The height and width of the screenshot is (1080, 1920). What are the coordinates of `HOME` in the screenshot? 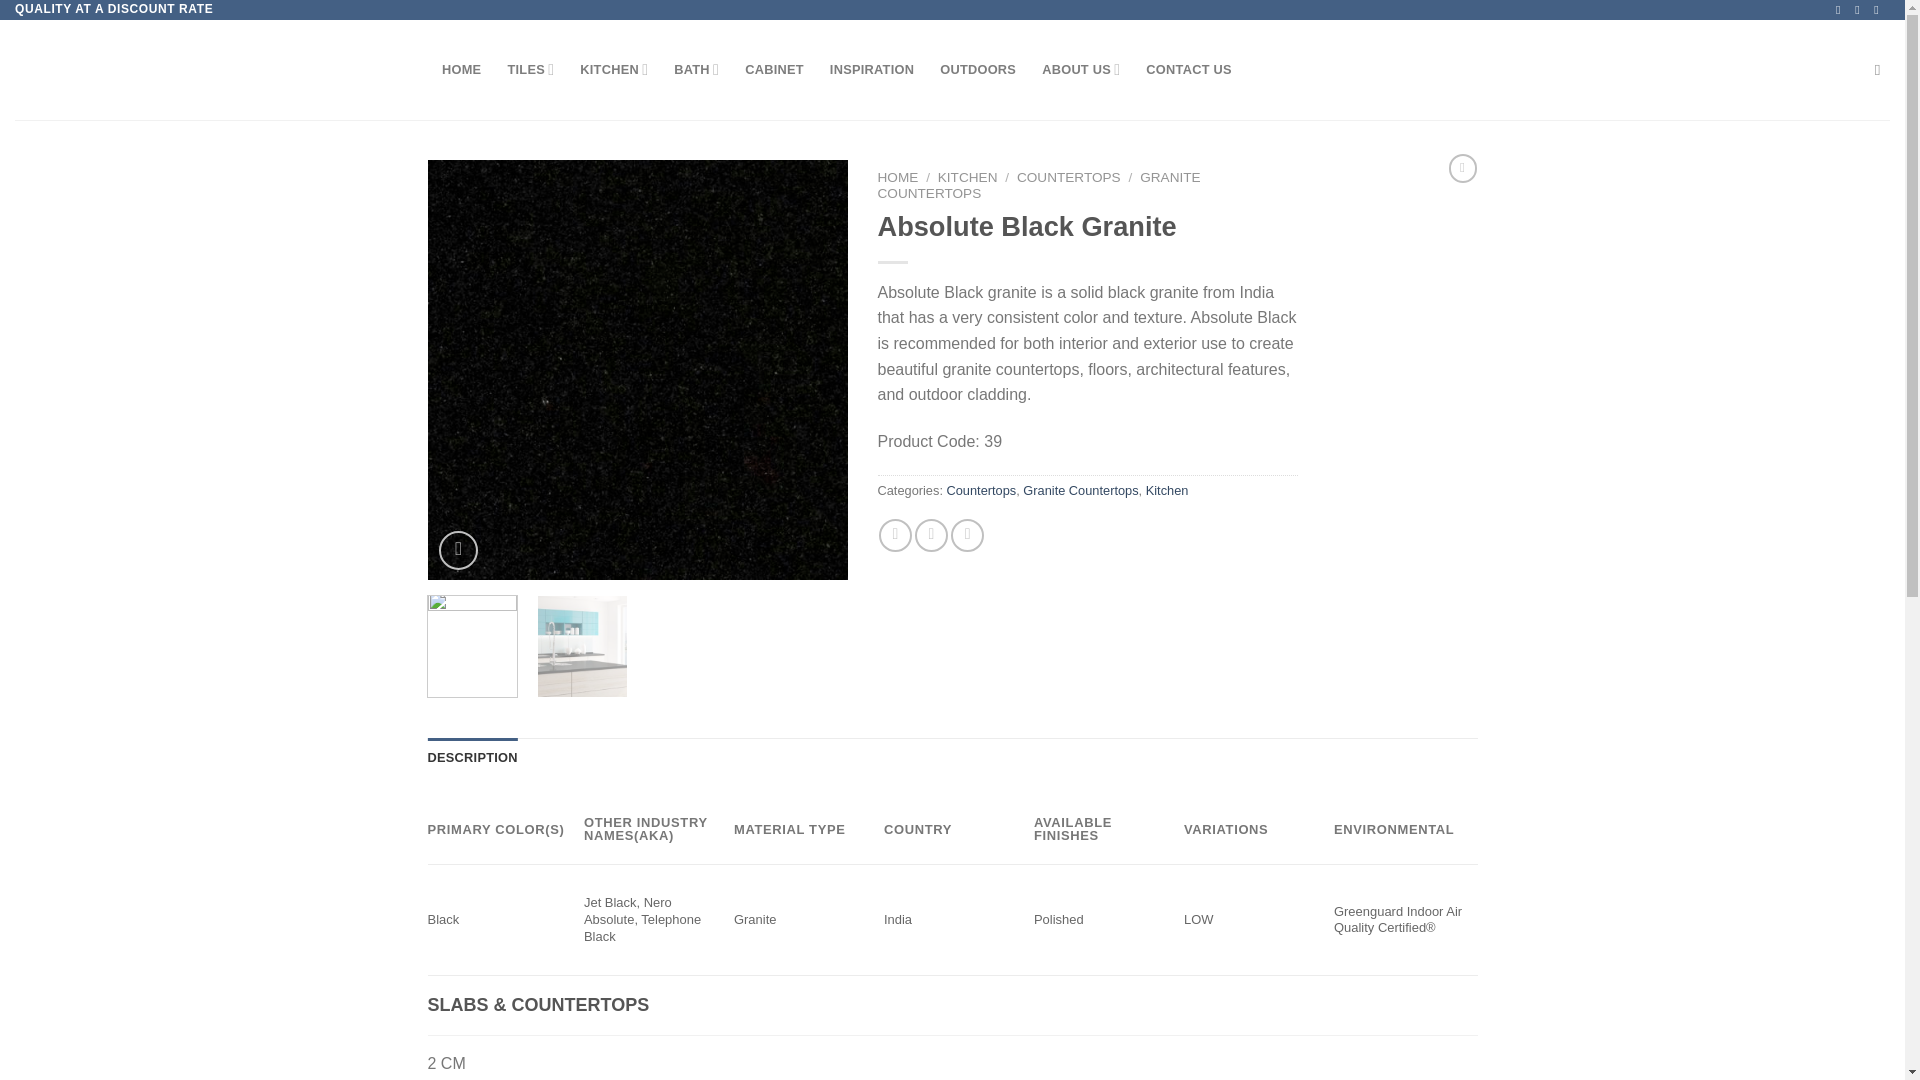 It's located at (461, 69).